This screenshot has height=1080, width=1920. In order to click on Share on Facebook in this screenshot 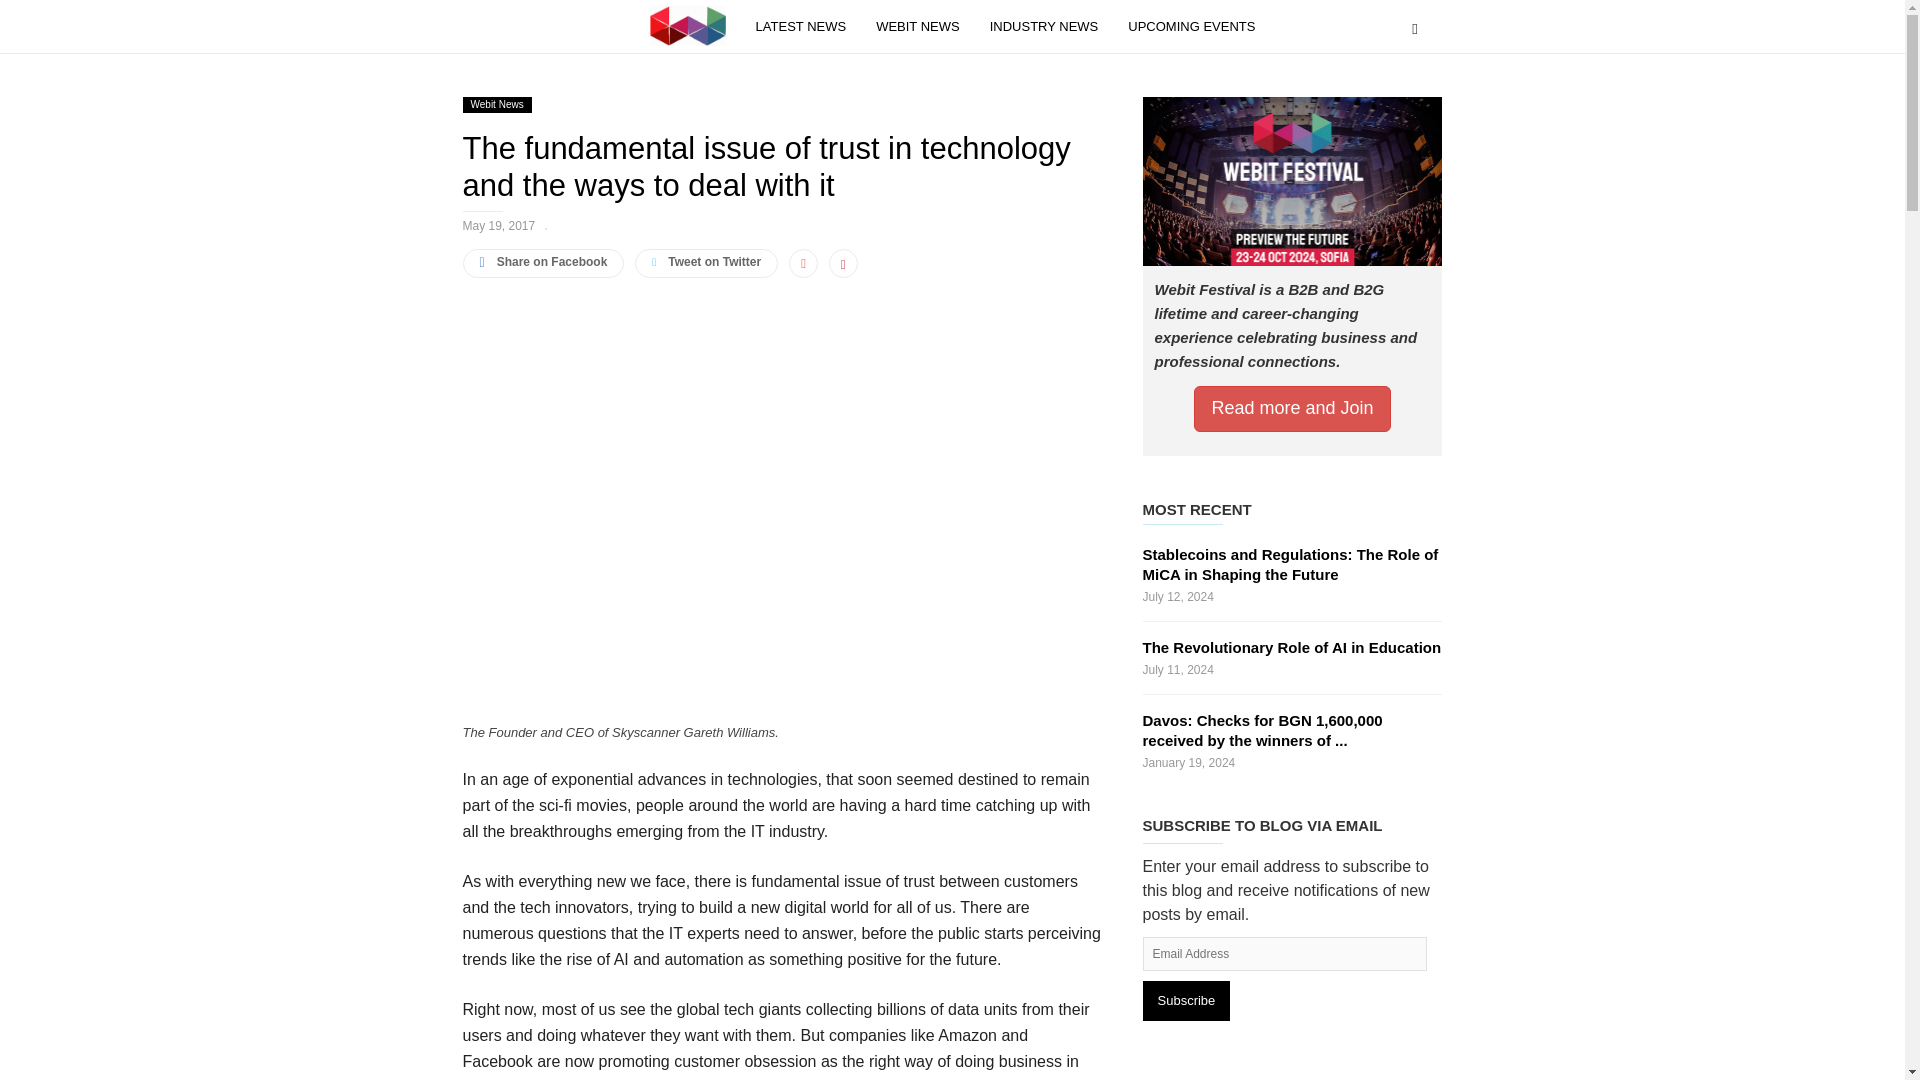, I will do `click(543, 263)`.